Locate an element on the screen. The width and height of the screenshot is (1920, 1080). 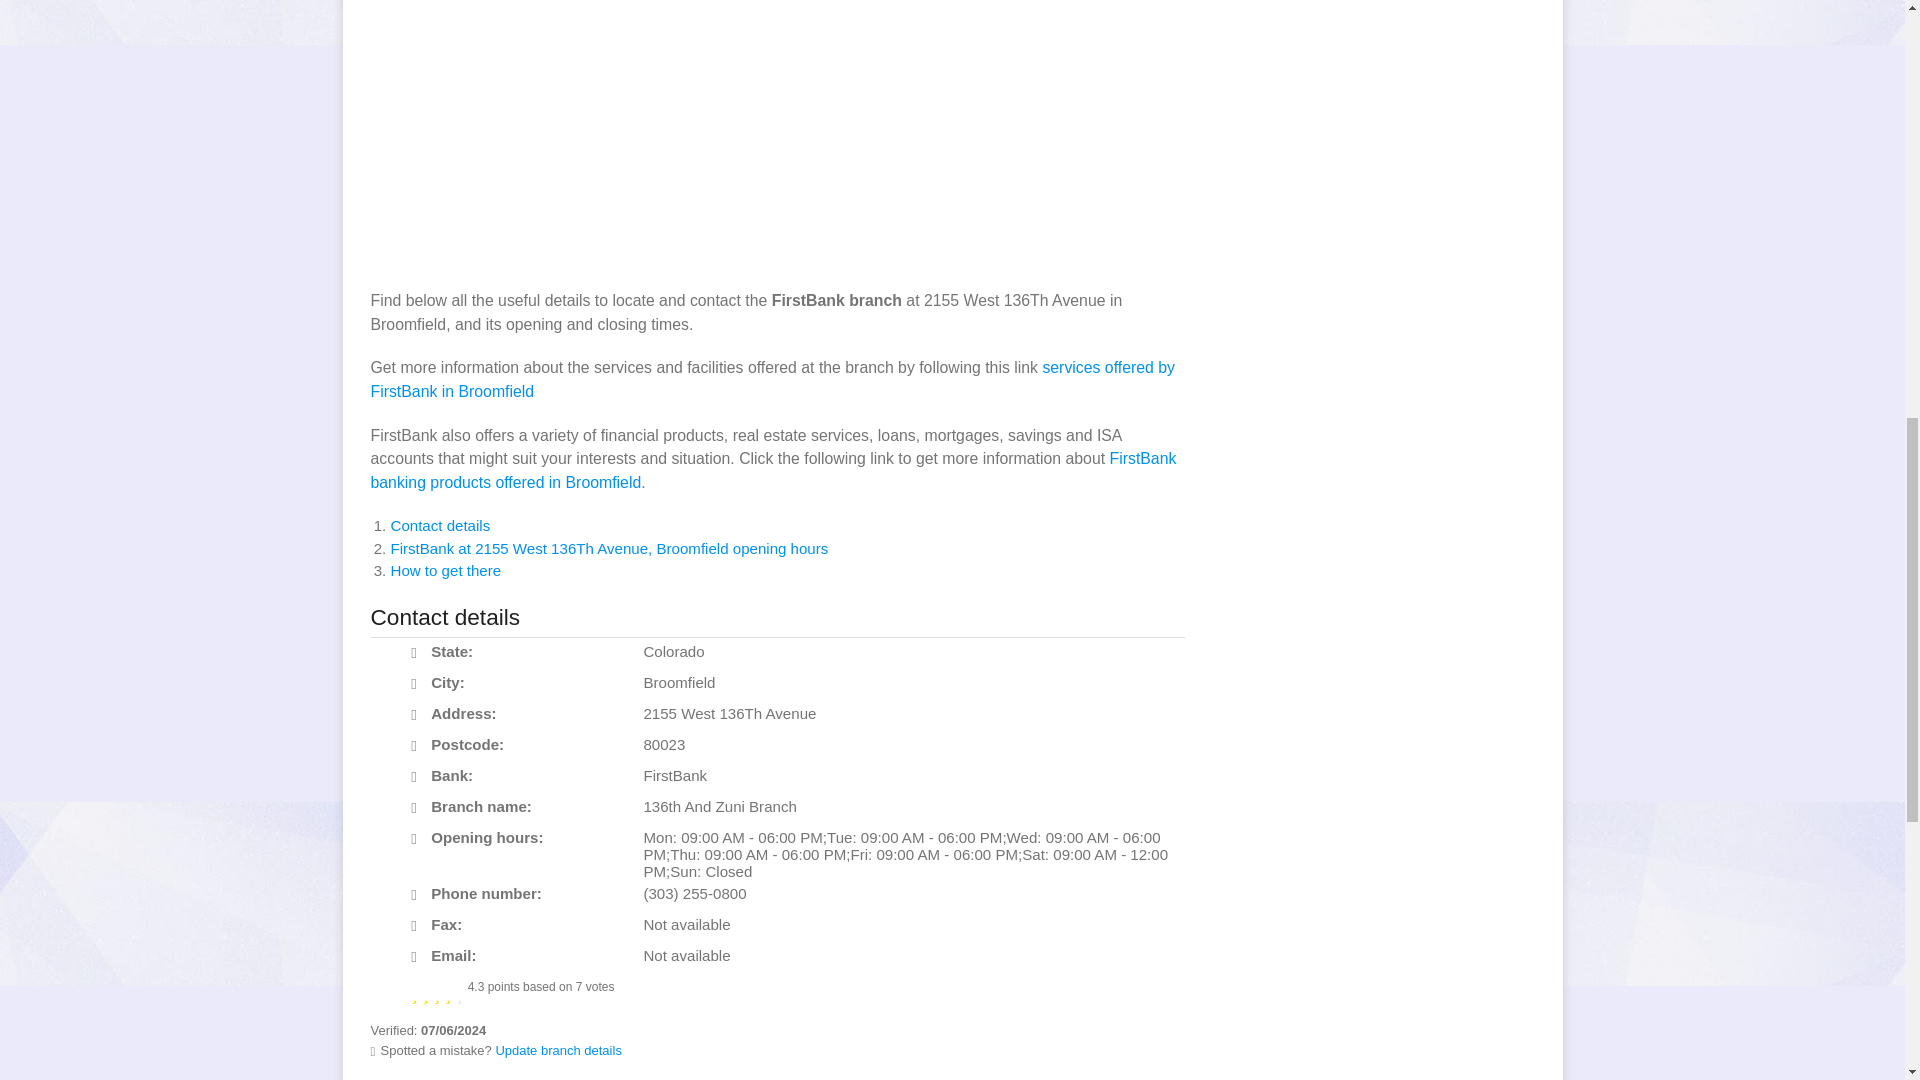
Bank is located at coordinates (420, 777).